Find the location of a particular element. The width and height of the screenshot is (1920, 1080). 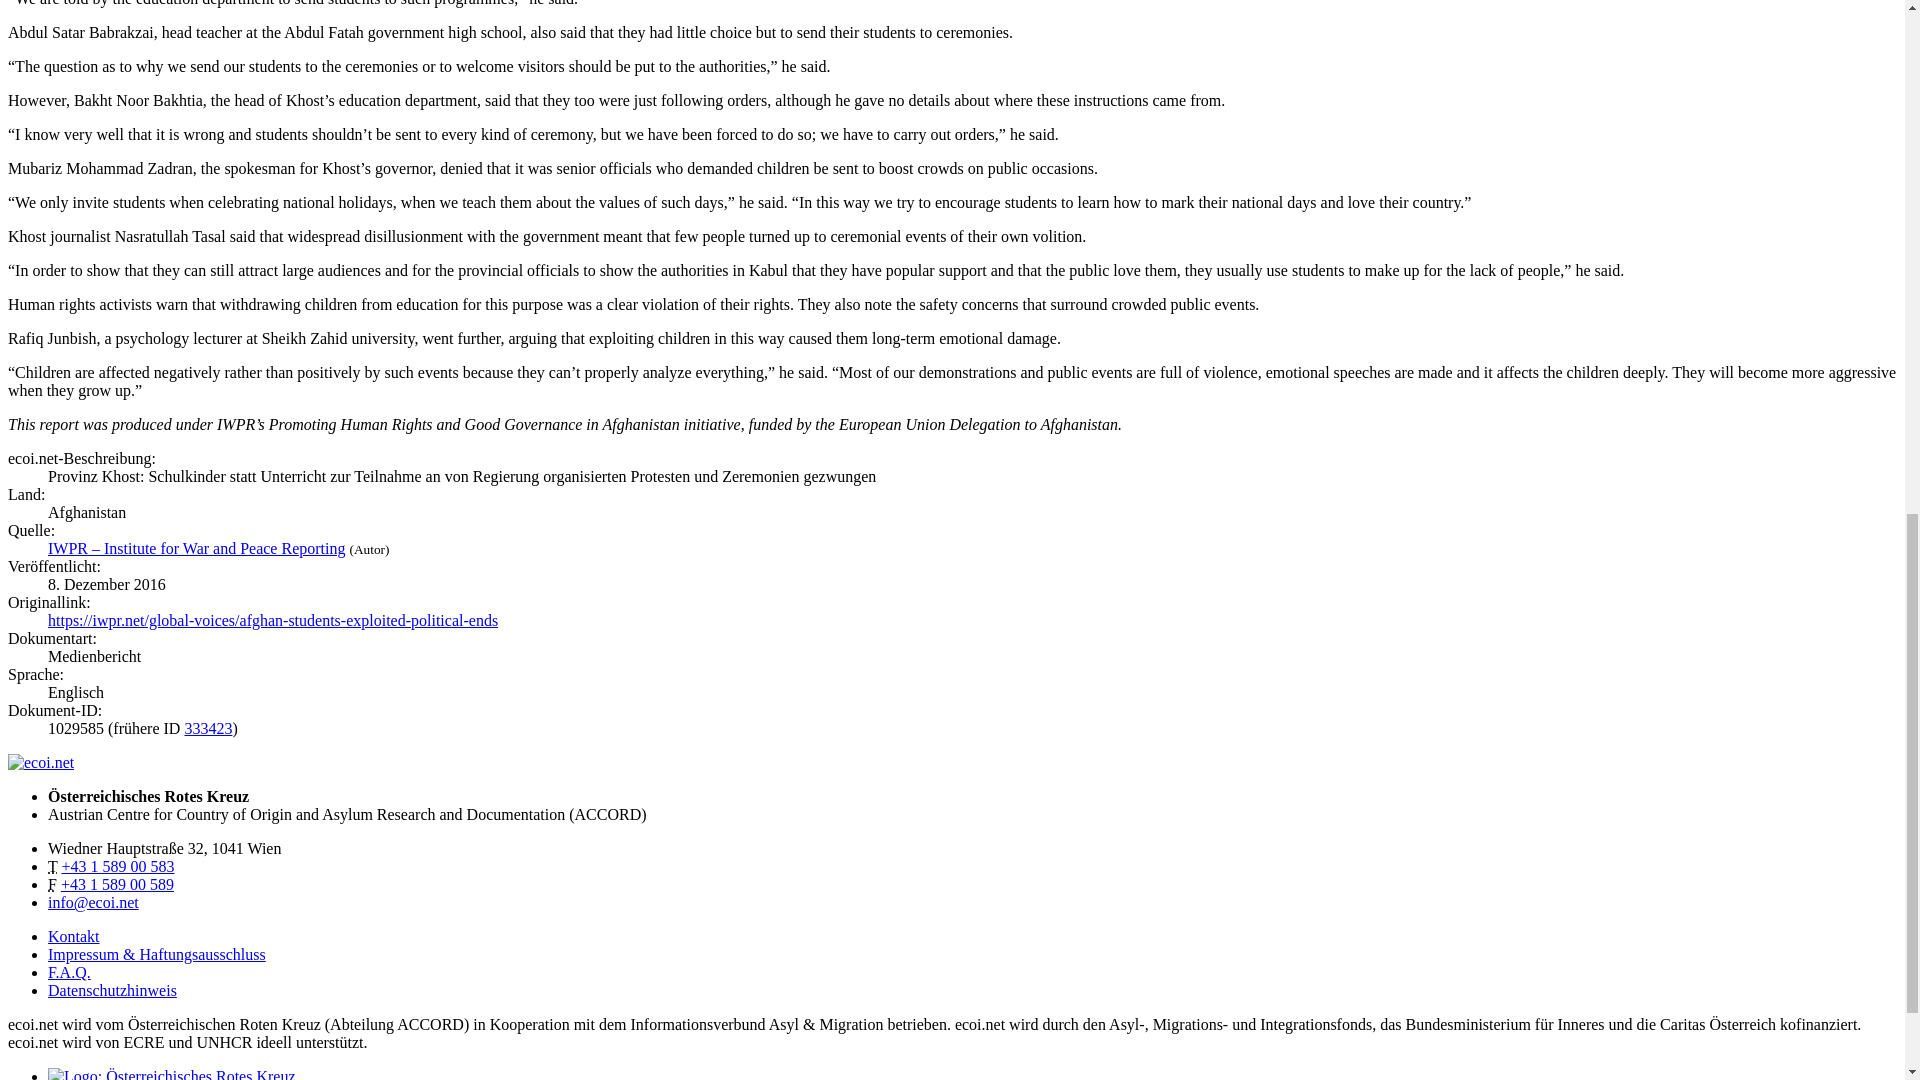

Kontakt is located at coordinates (74, 936).